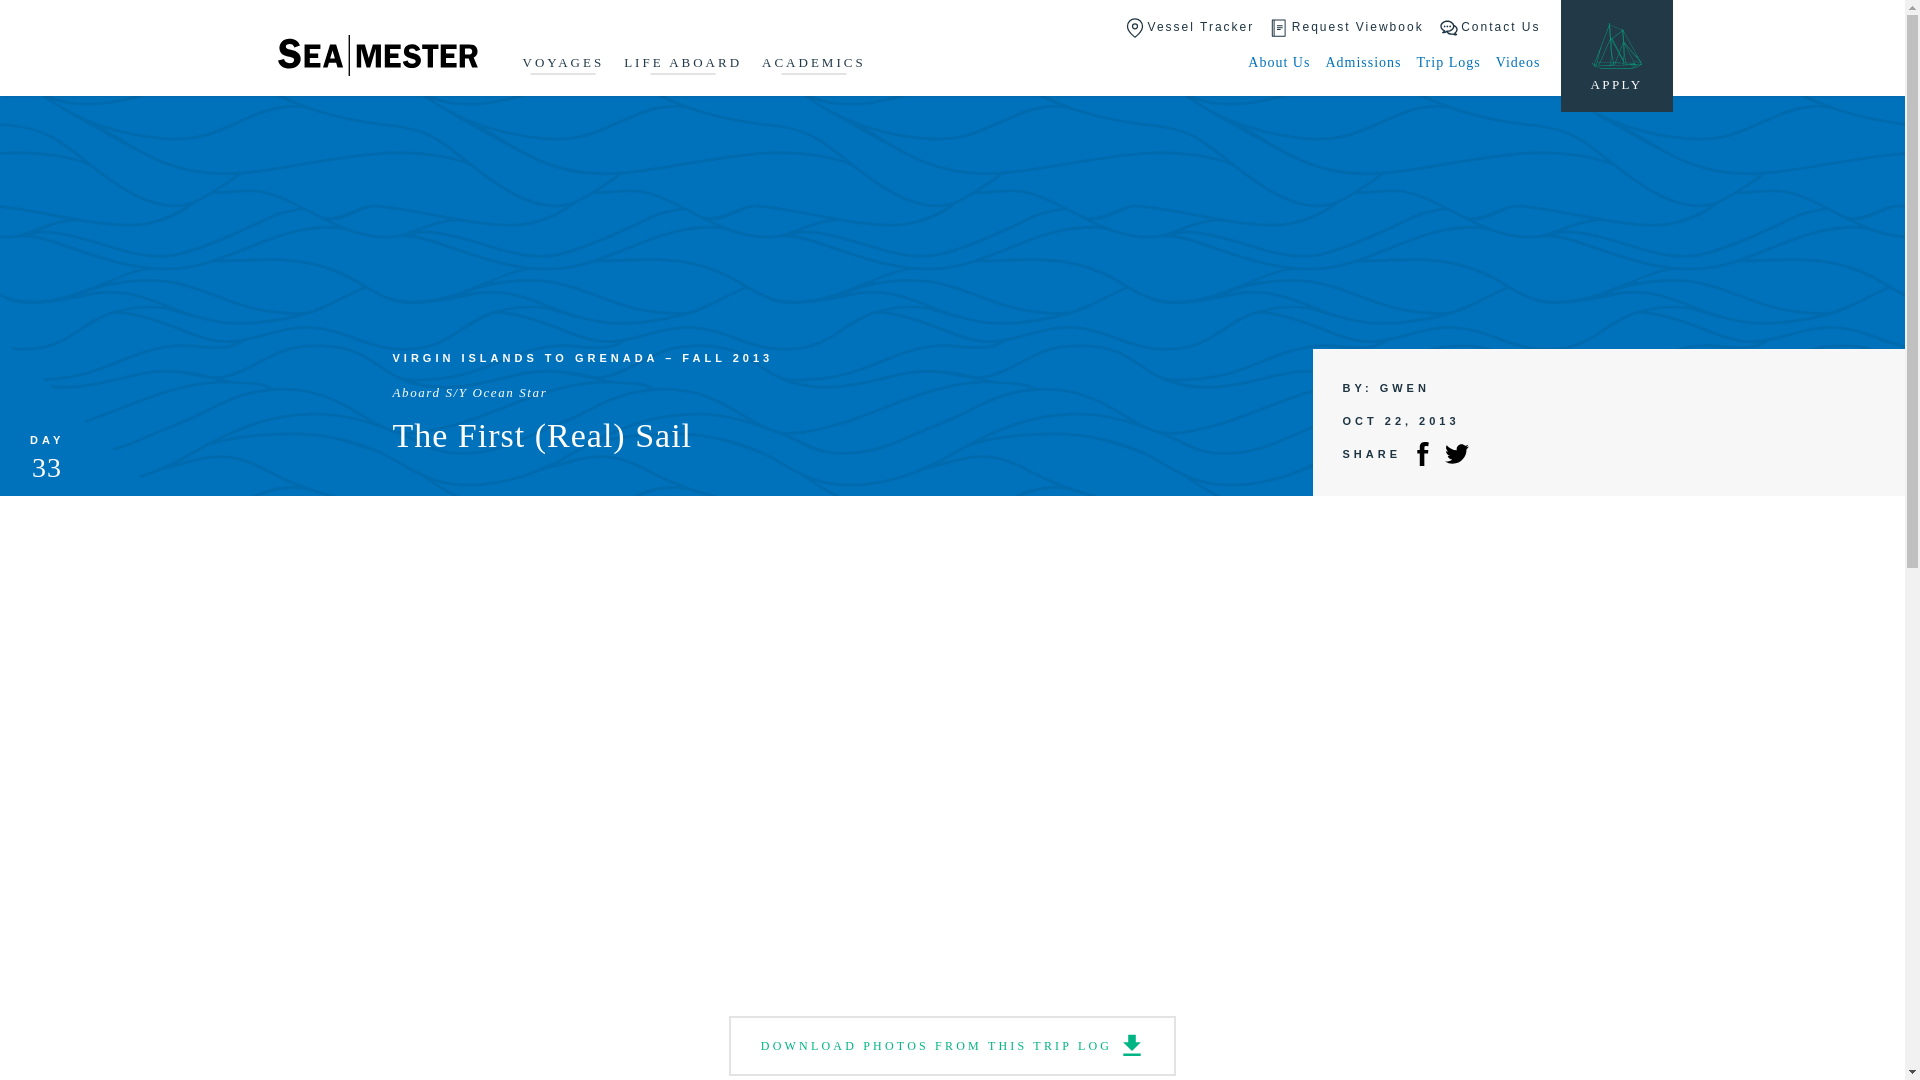 The image size is (1920, 1080). I want to click on Request Viewbook, so click(1346, 28).